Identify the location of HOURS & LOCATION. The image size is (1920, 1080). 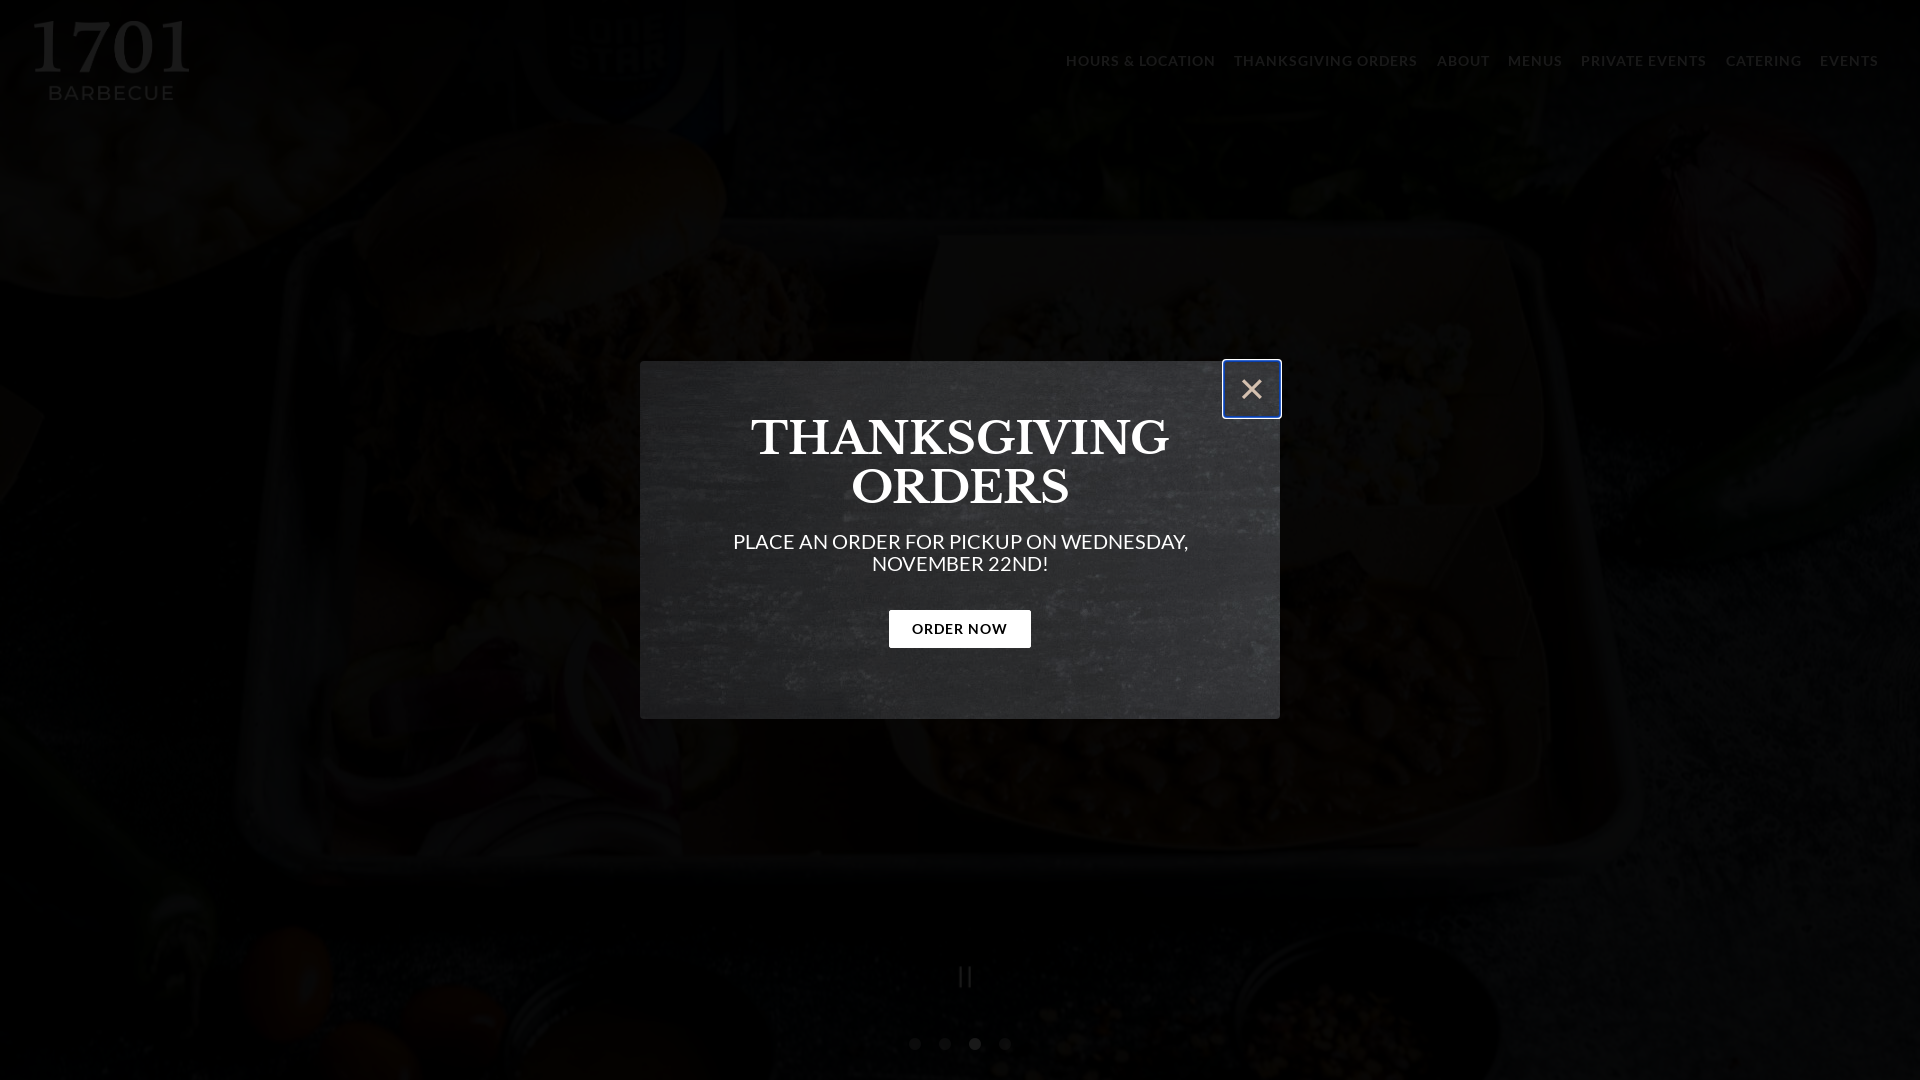
(1141, 60).